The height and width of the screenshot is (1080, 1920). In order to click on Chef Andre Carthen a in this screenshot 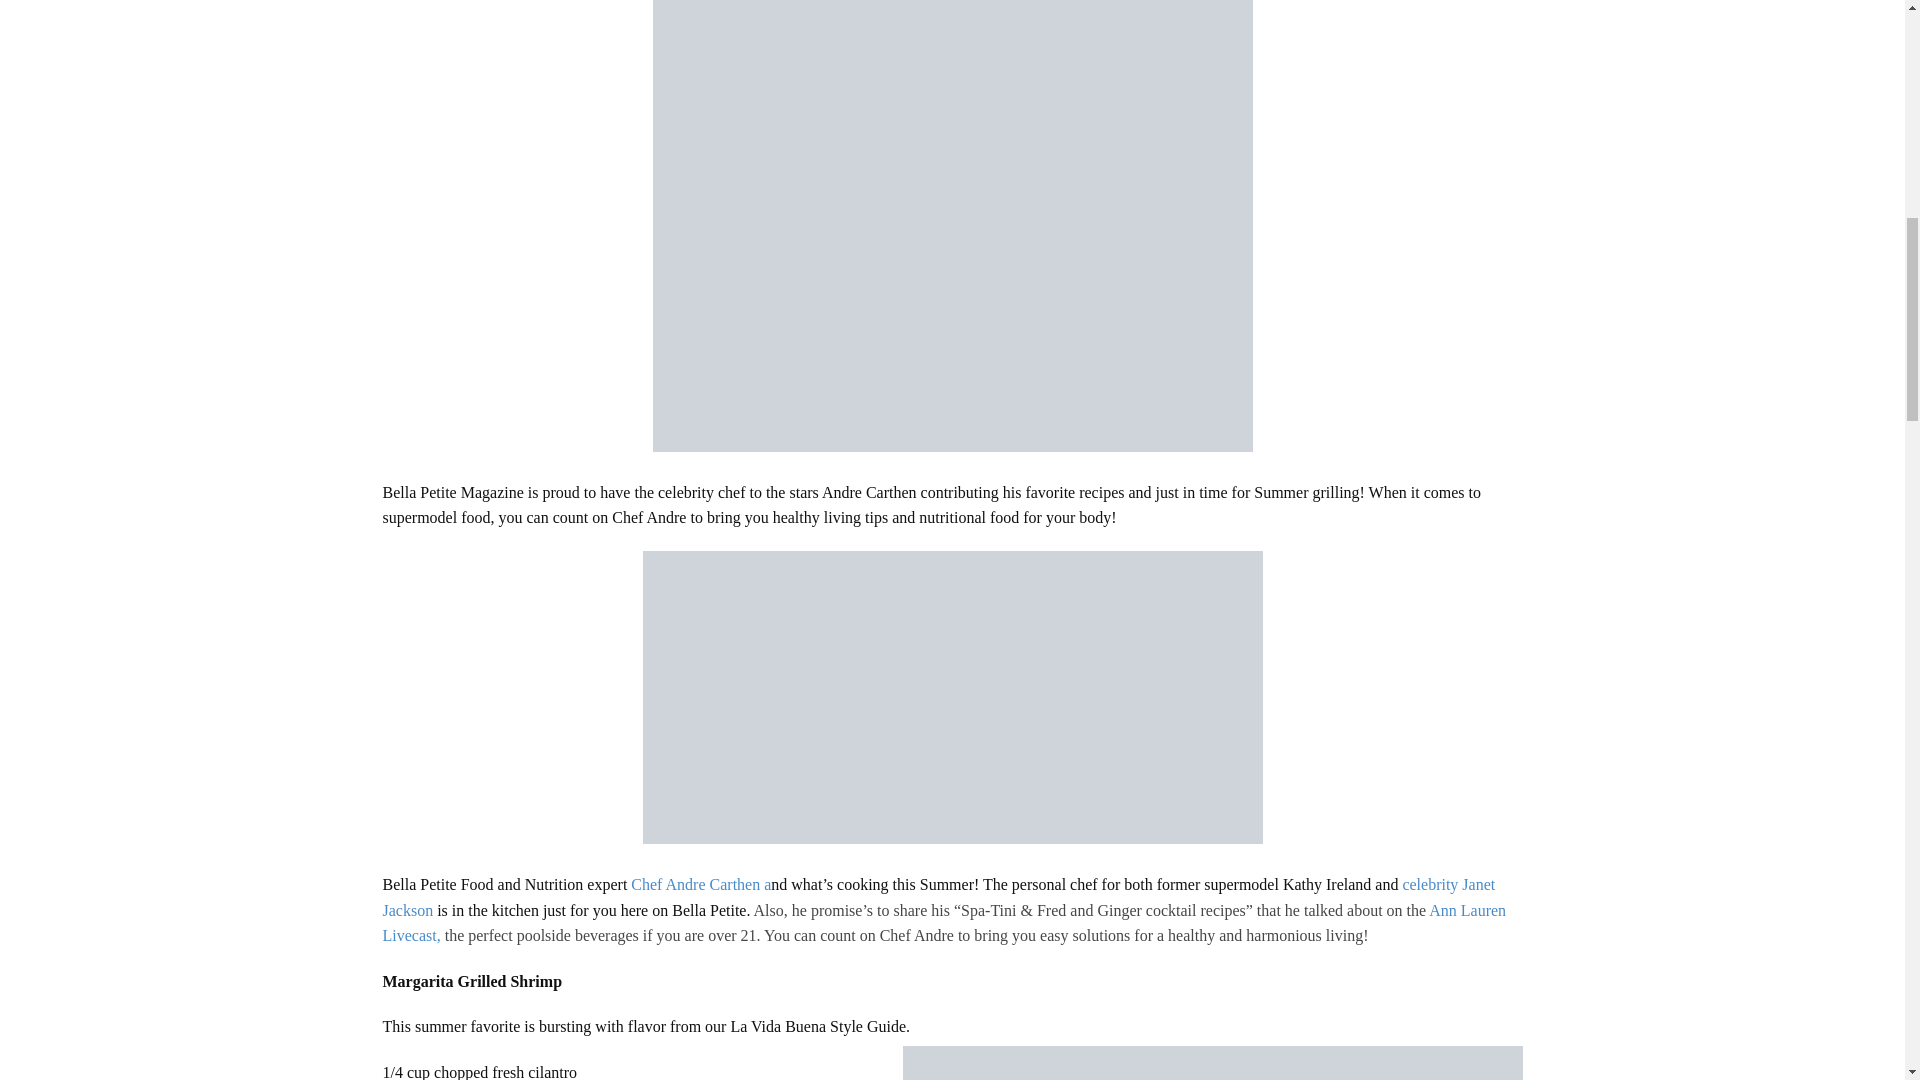, I will do `click(701, 884)`.